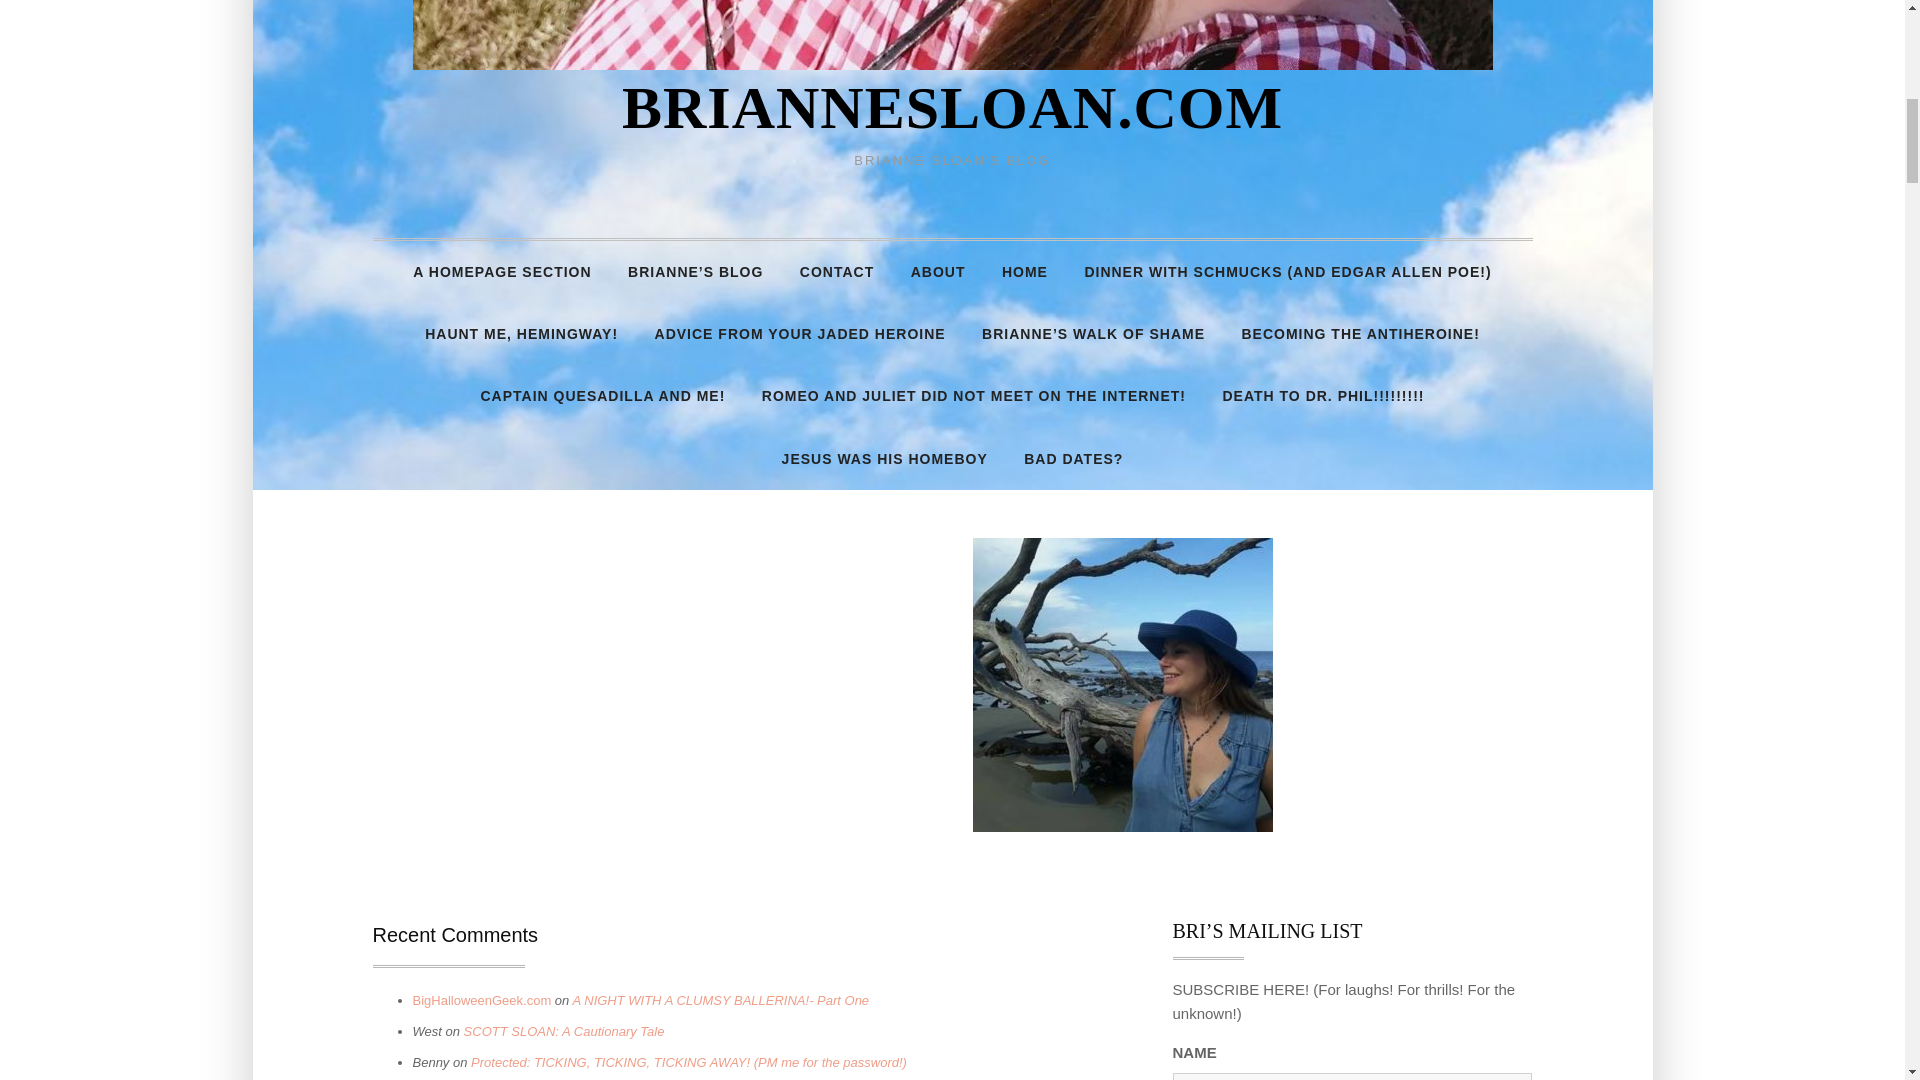 The image size is (1920, 1080). I want to click on BECOMING THE ANTIHEROINE!, so click(1360, 334).